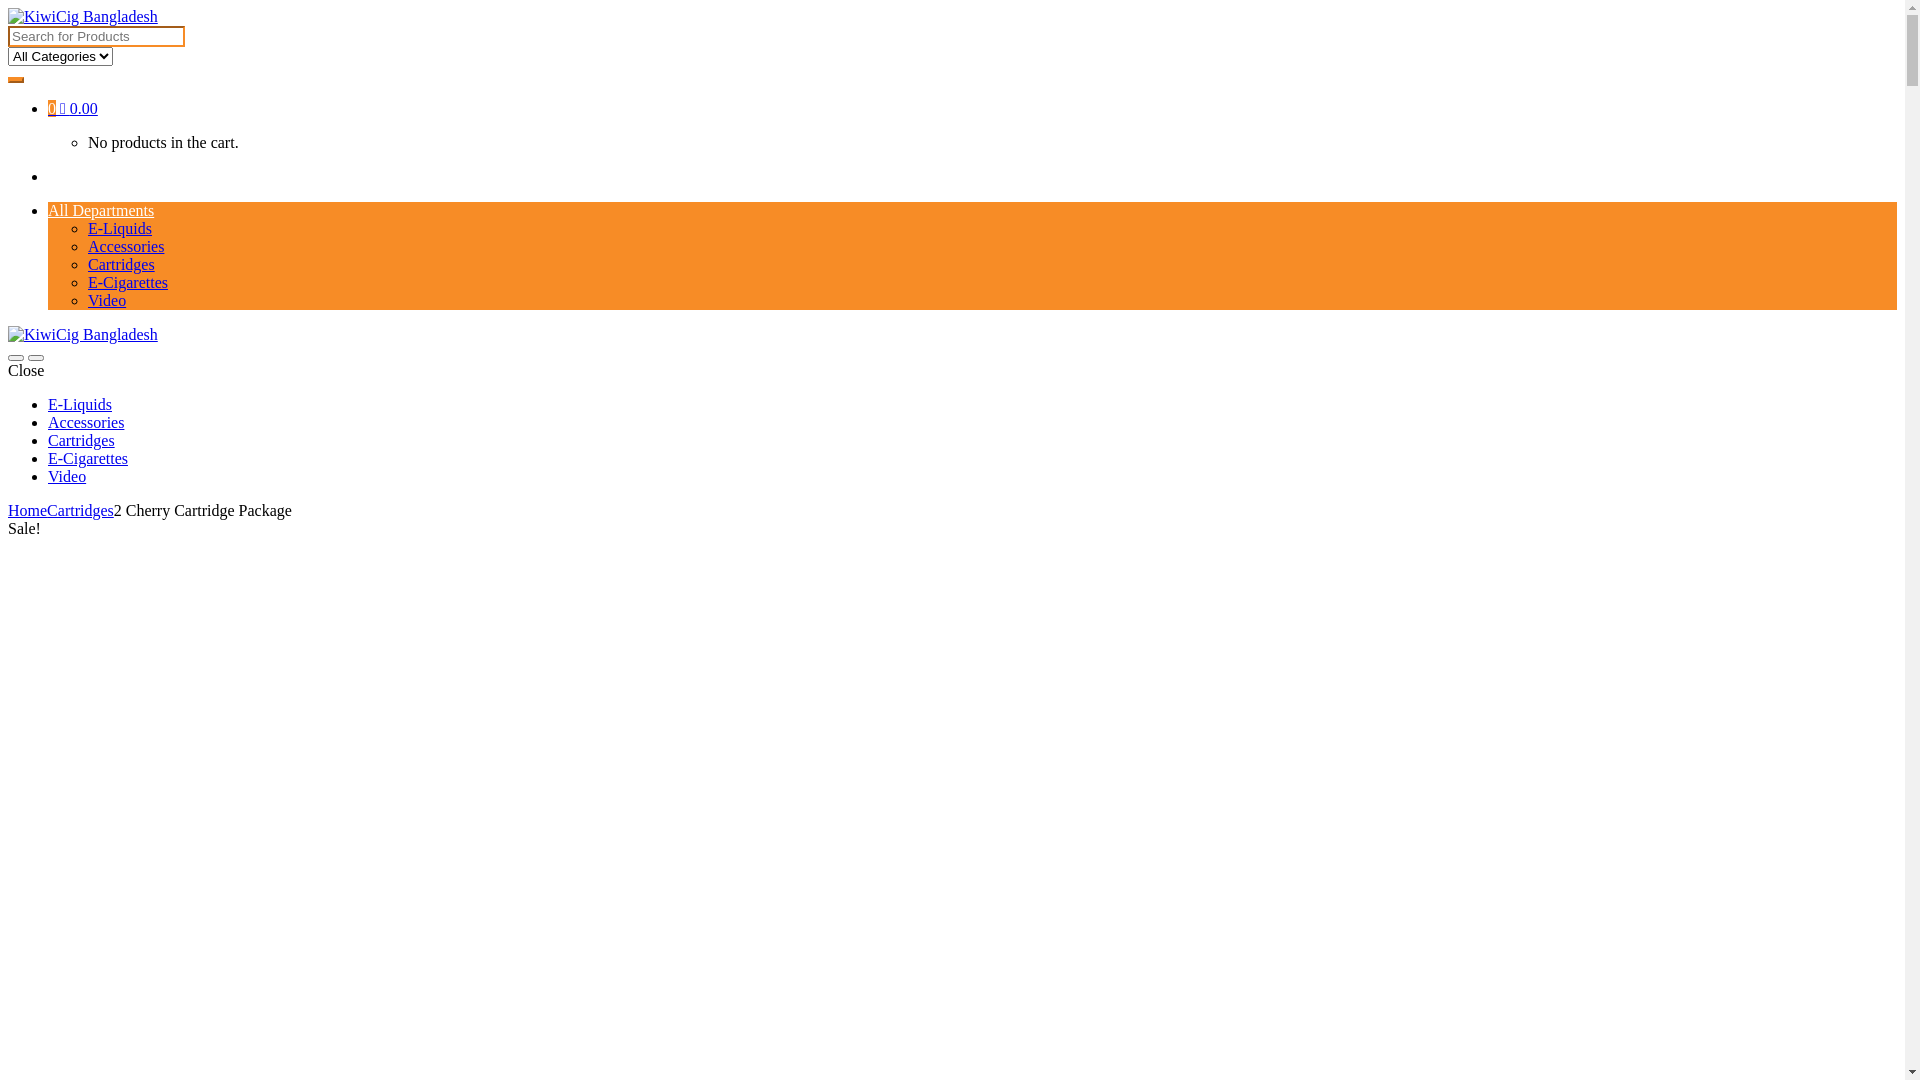  What do you see at coordinates (67, 476) in the screenshot?
I see `Video` at bounding box center [67, 476].